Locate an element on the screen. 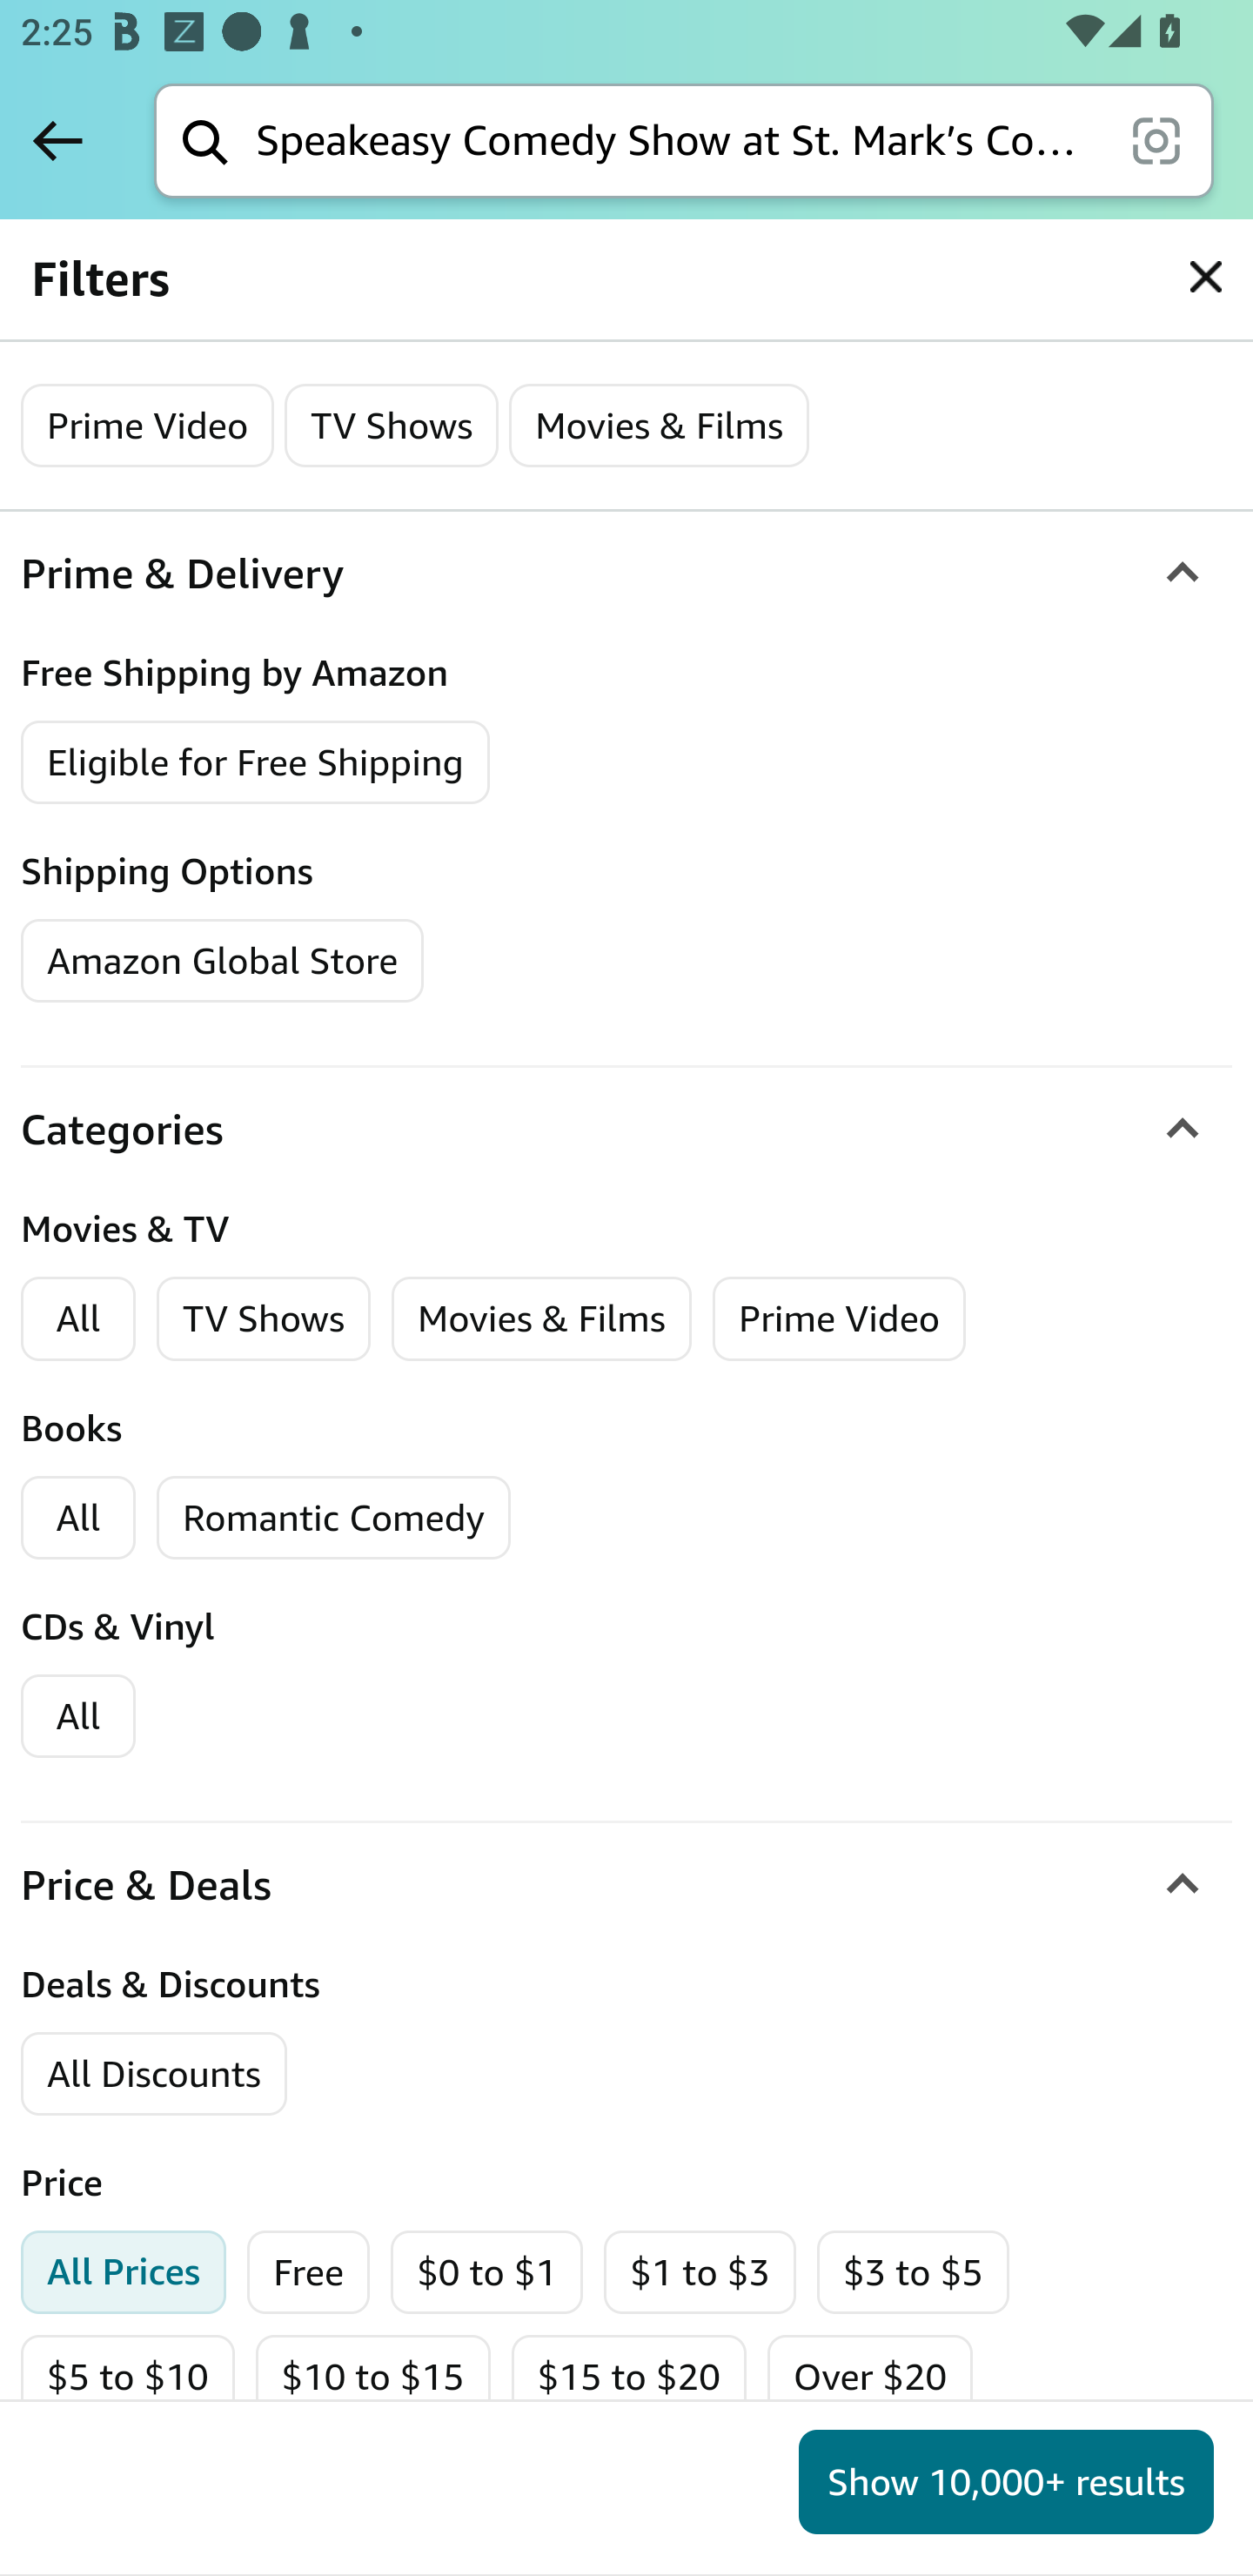  $0 to $1 is located at coordinates (486, 2273).